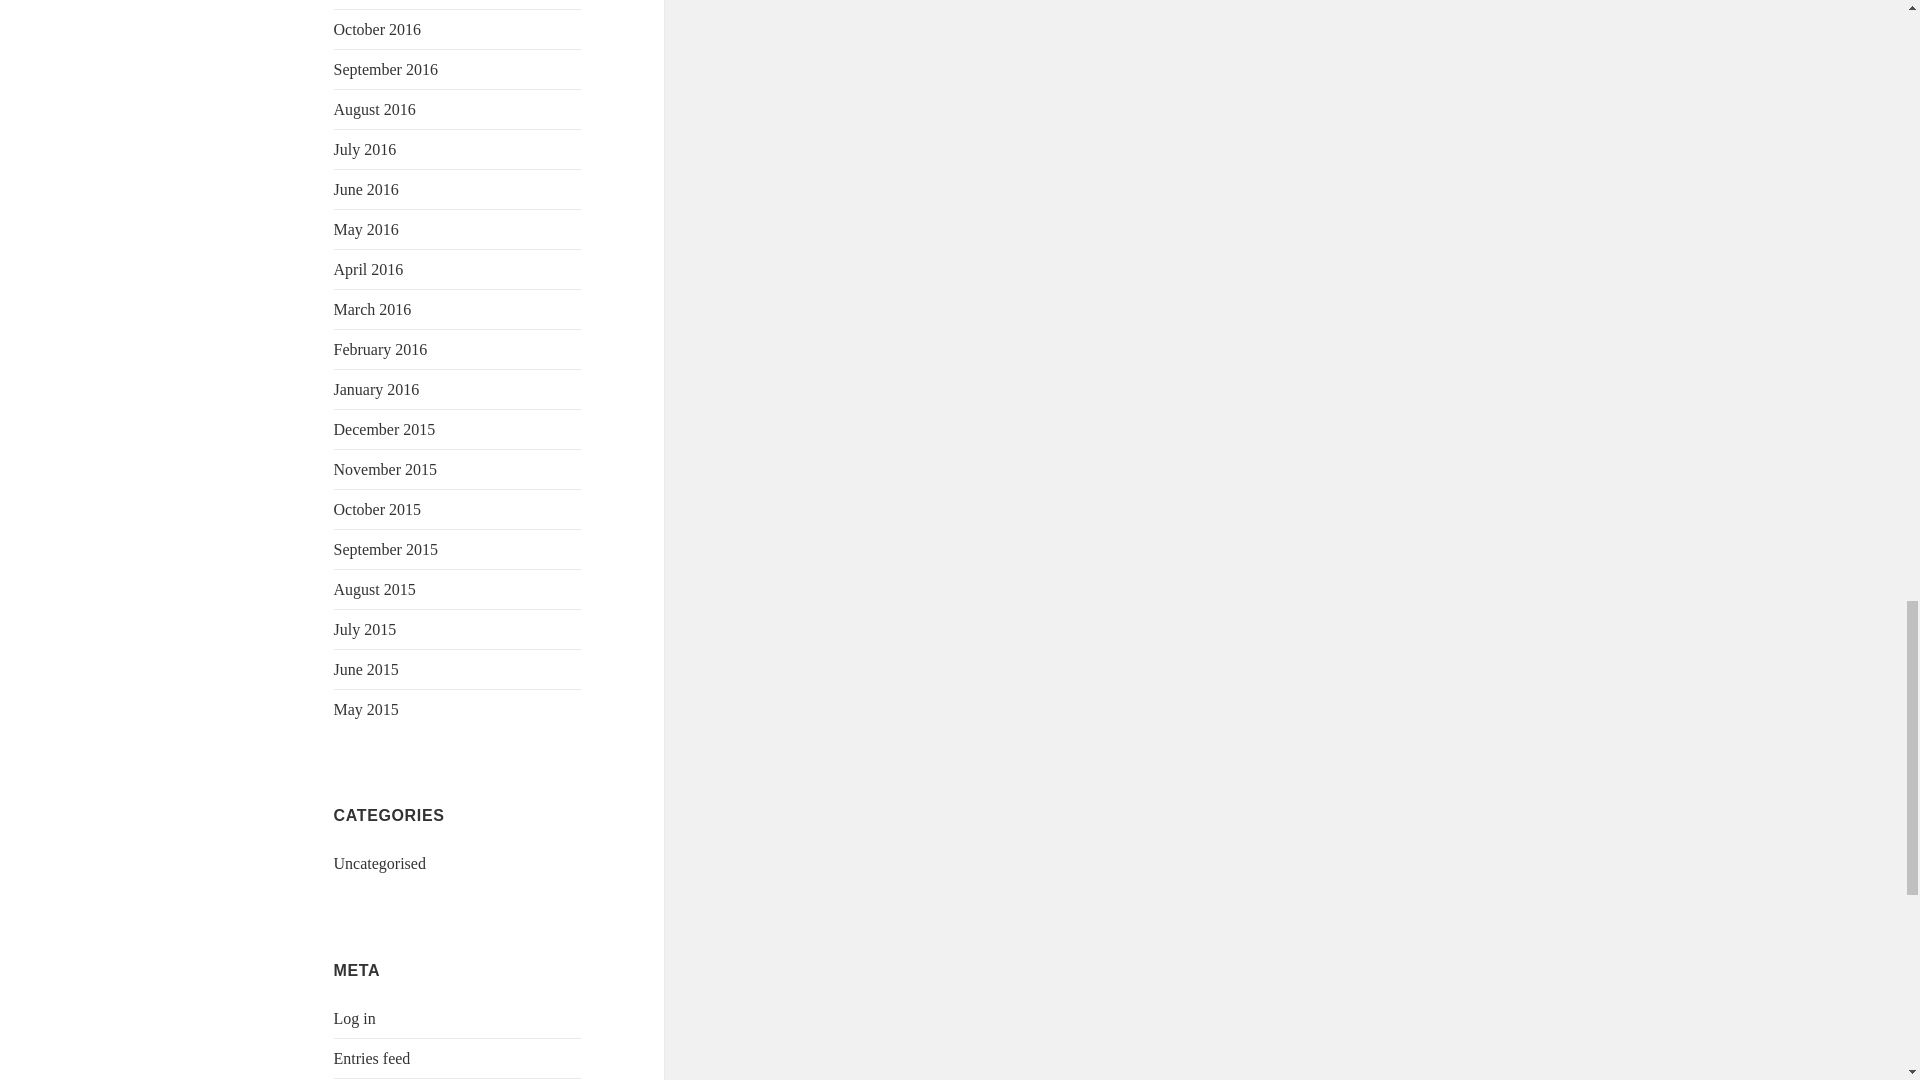 This screenshot has height=1080, width=1920. Describe the element at coordinates (386, 68) in the screenshot. I see `September 2016` at that location.